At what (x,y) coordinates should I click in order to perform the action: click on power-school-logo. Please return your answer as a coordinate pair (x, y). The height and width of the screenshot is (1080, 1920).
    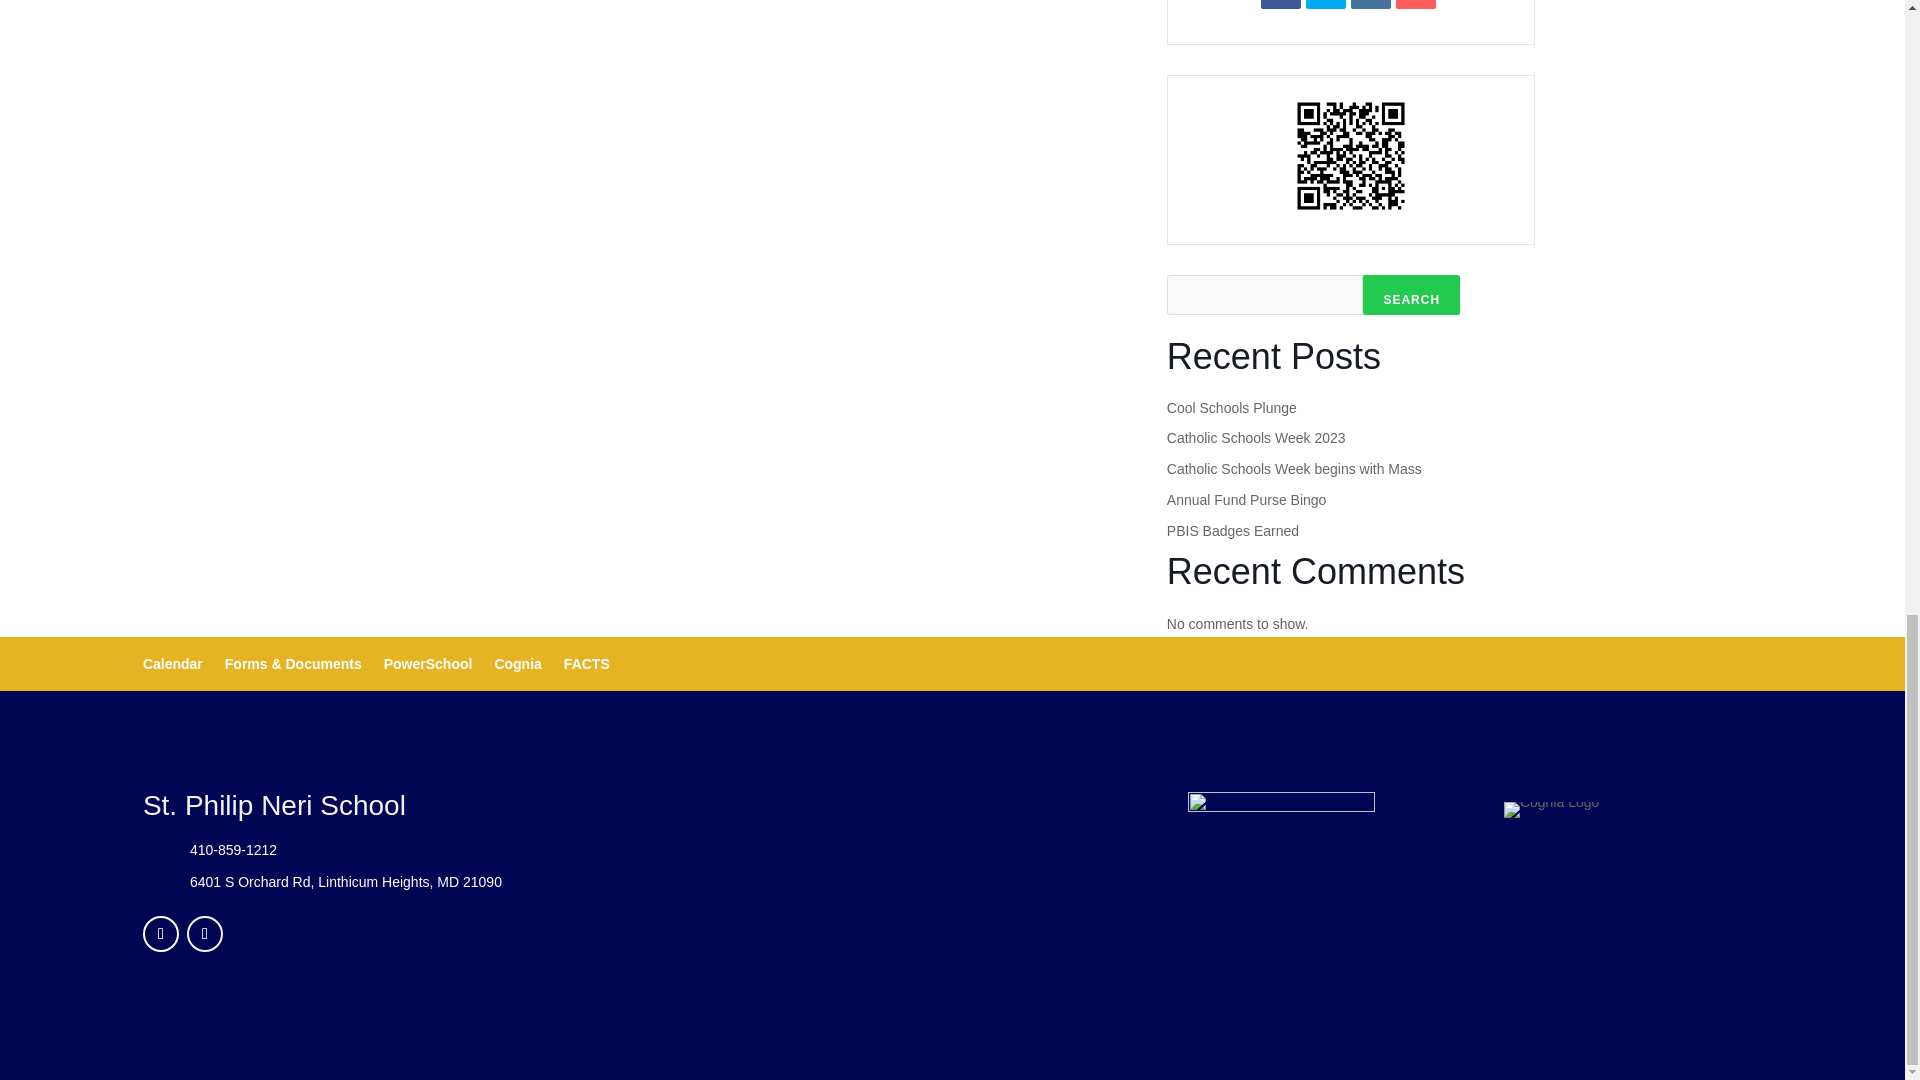
    Looking at the image, I should click on (1281, 810).